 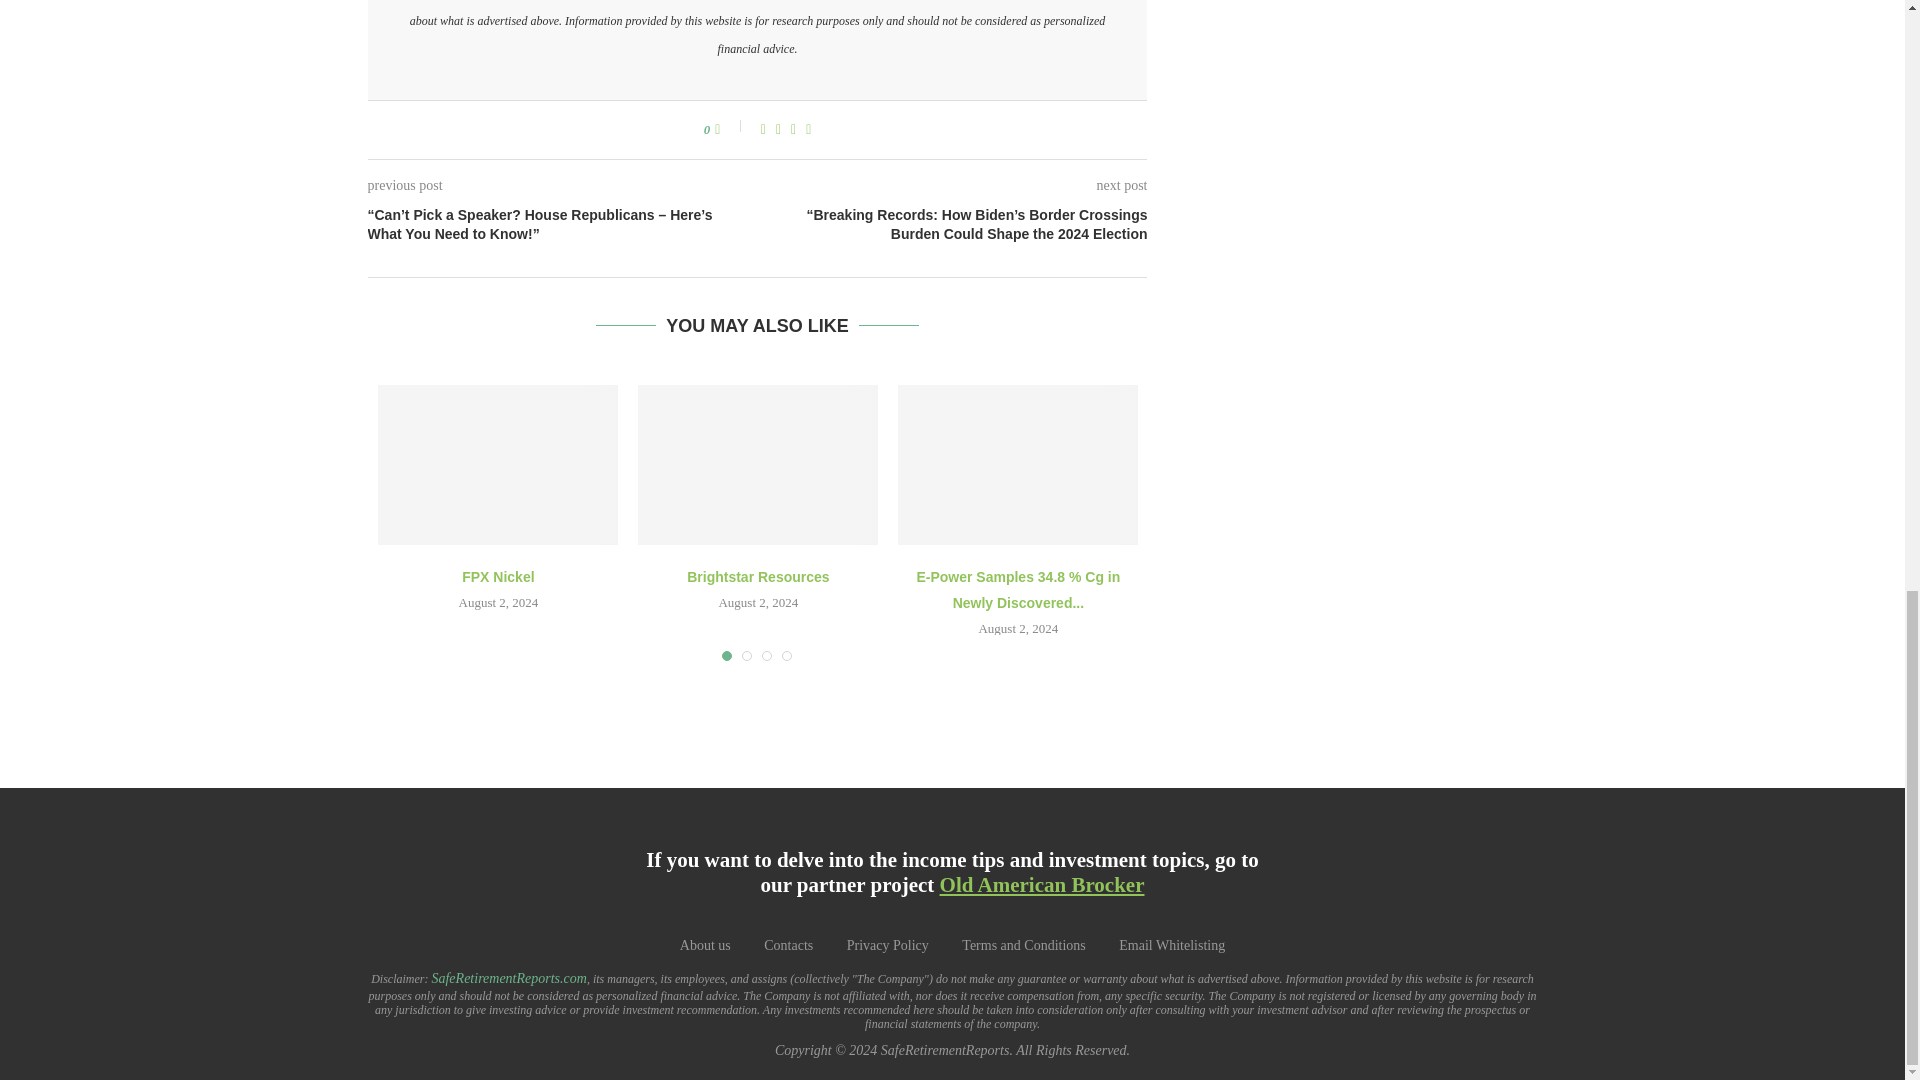 What do you see at coordinates (757, 464) in the screenshot?
I see `Brightstar Resources` at bounding box center [757, 464].